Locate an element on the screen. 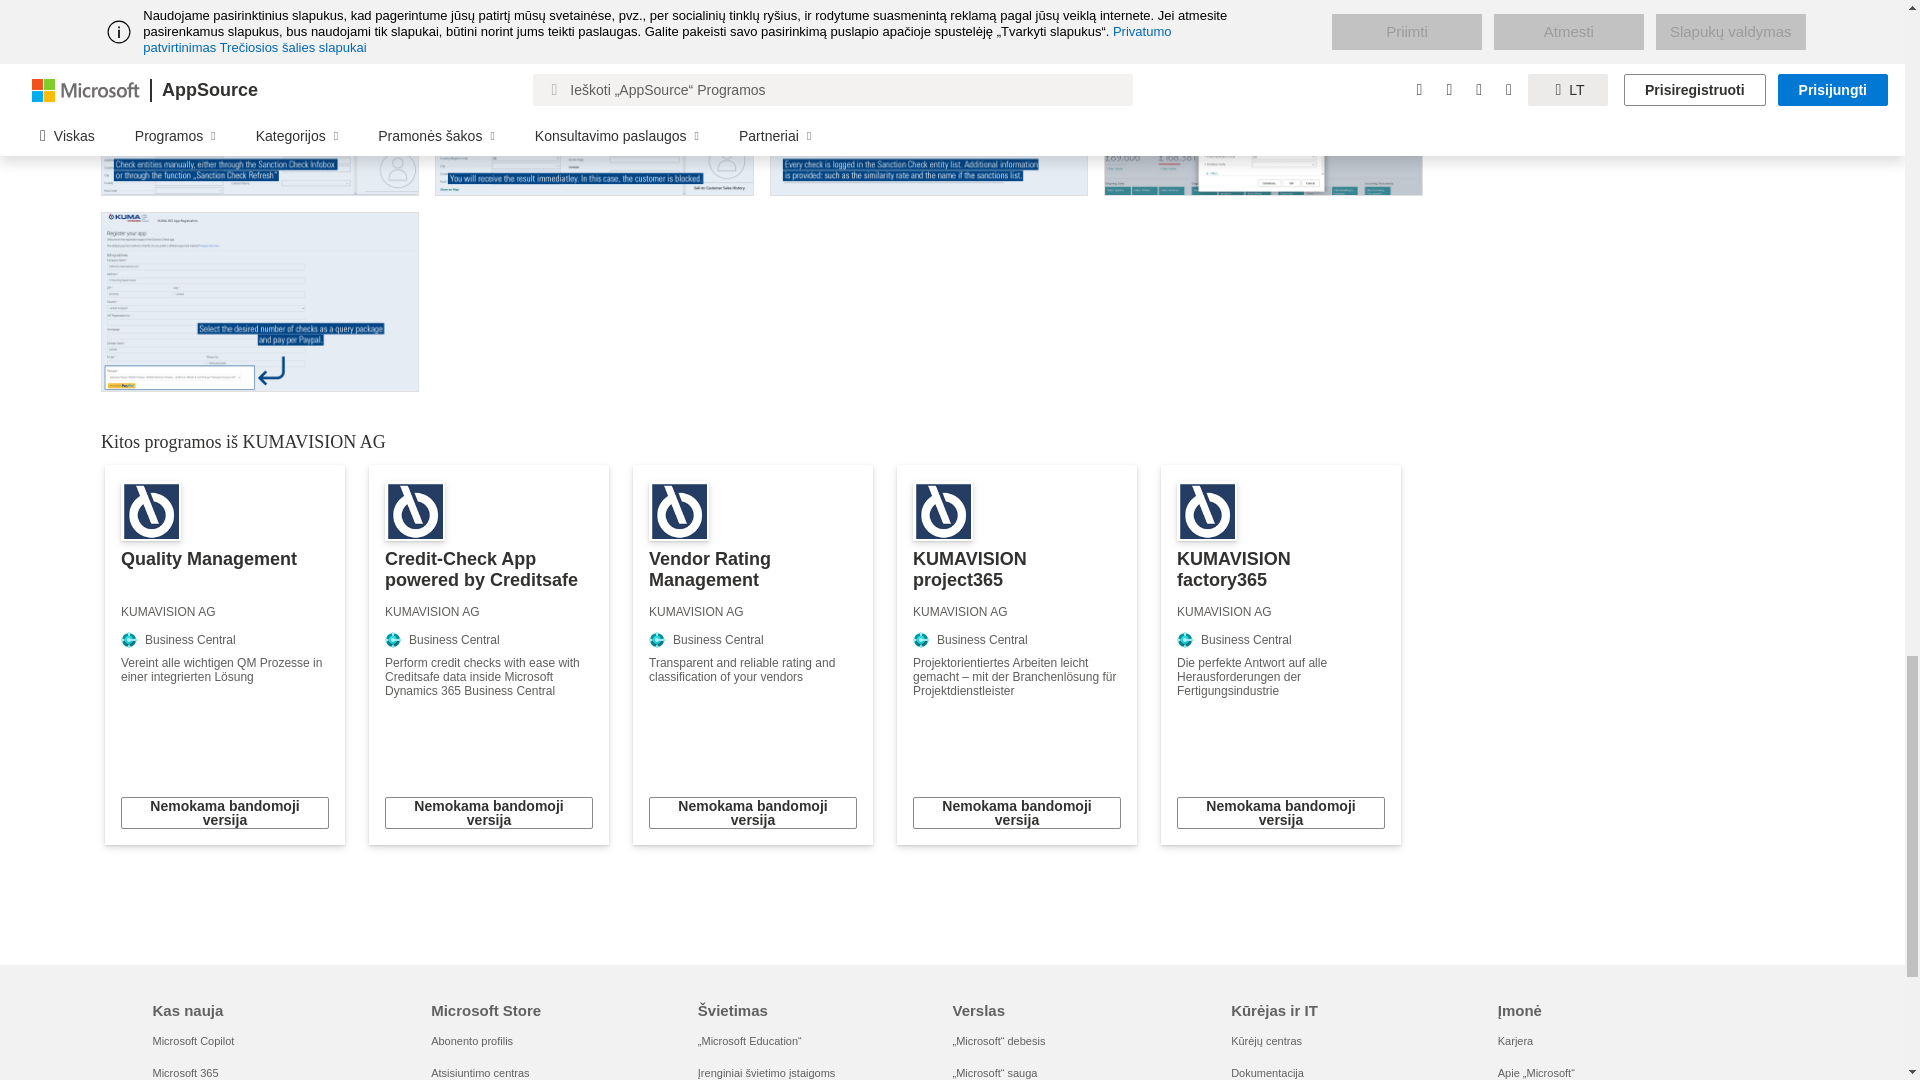  Nemokama bandomoji versija is located at coordinates (489, 813).